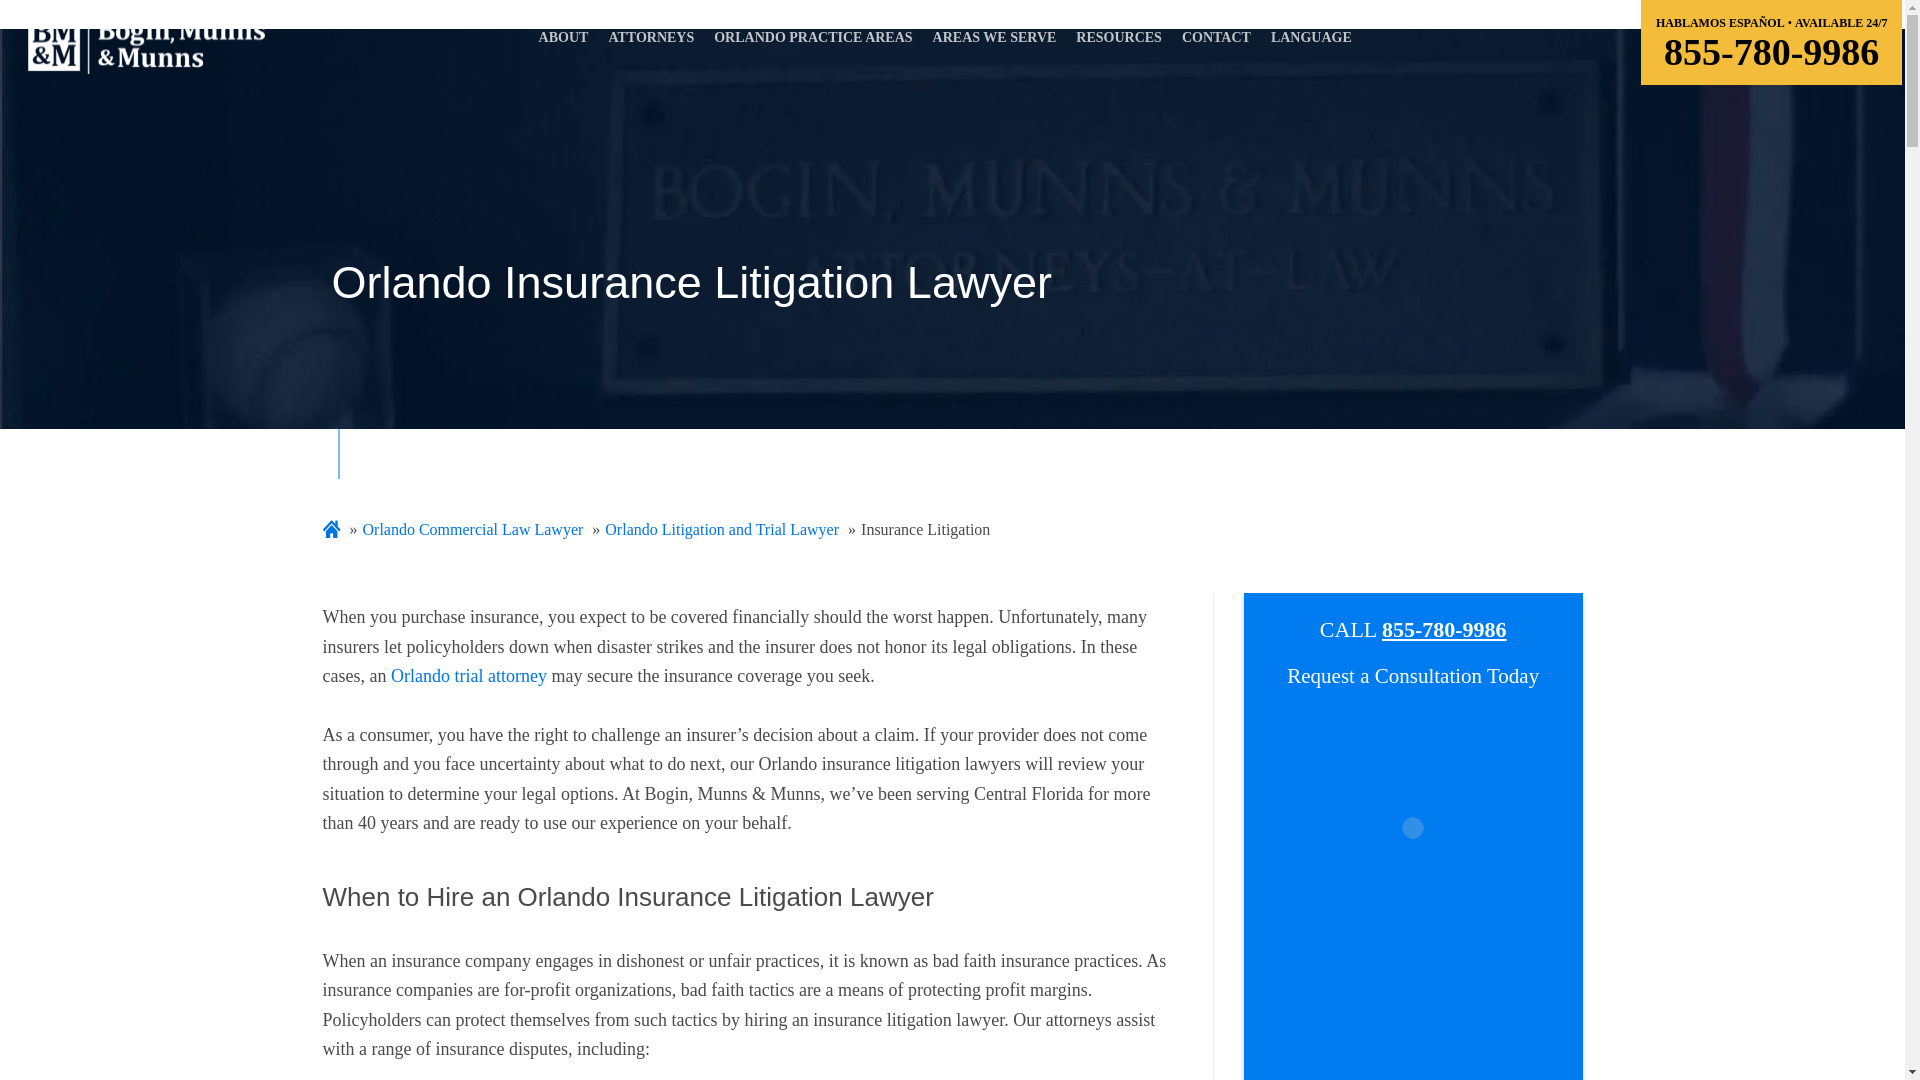  What do you see at coordinates (650, 43) in the screenshot?
I see `ATTORNEYS` at bounding box center [650, 43].